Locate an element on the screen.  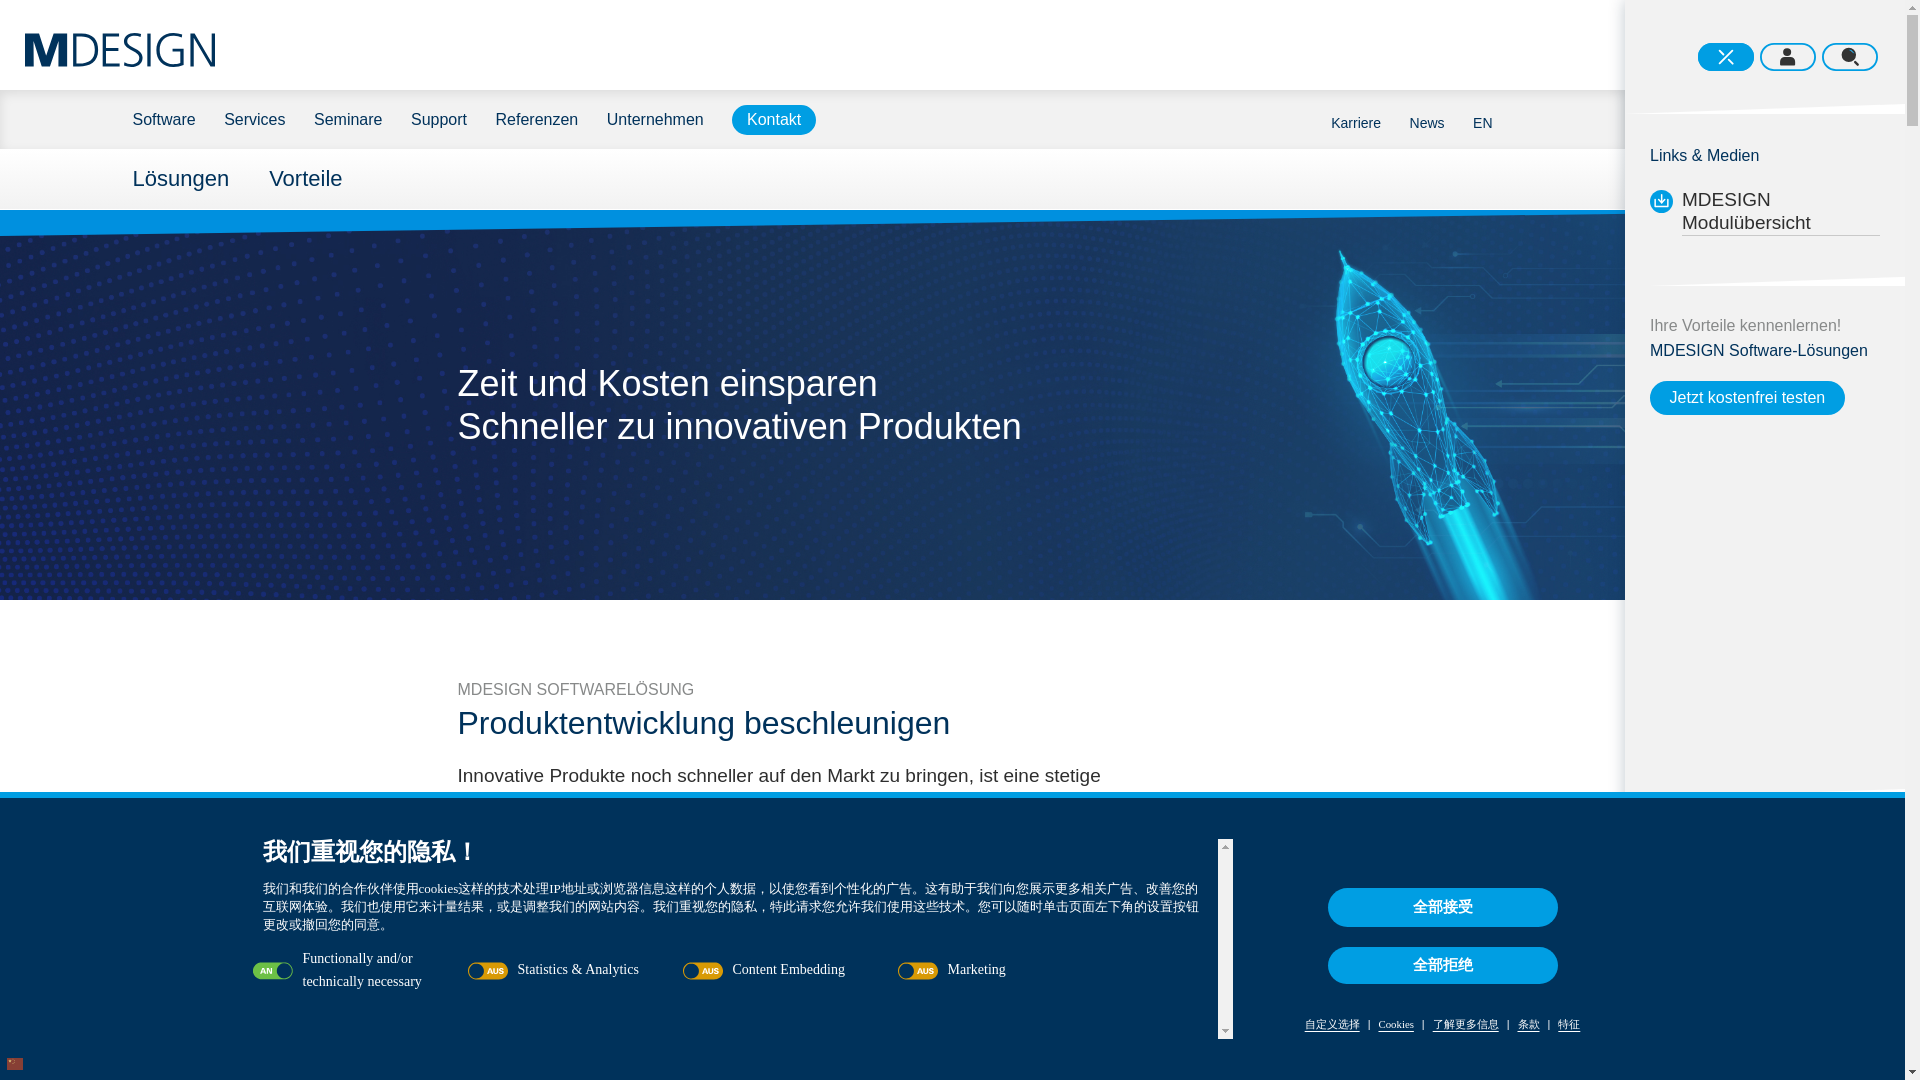
English is located at coordinates (1482, 120).